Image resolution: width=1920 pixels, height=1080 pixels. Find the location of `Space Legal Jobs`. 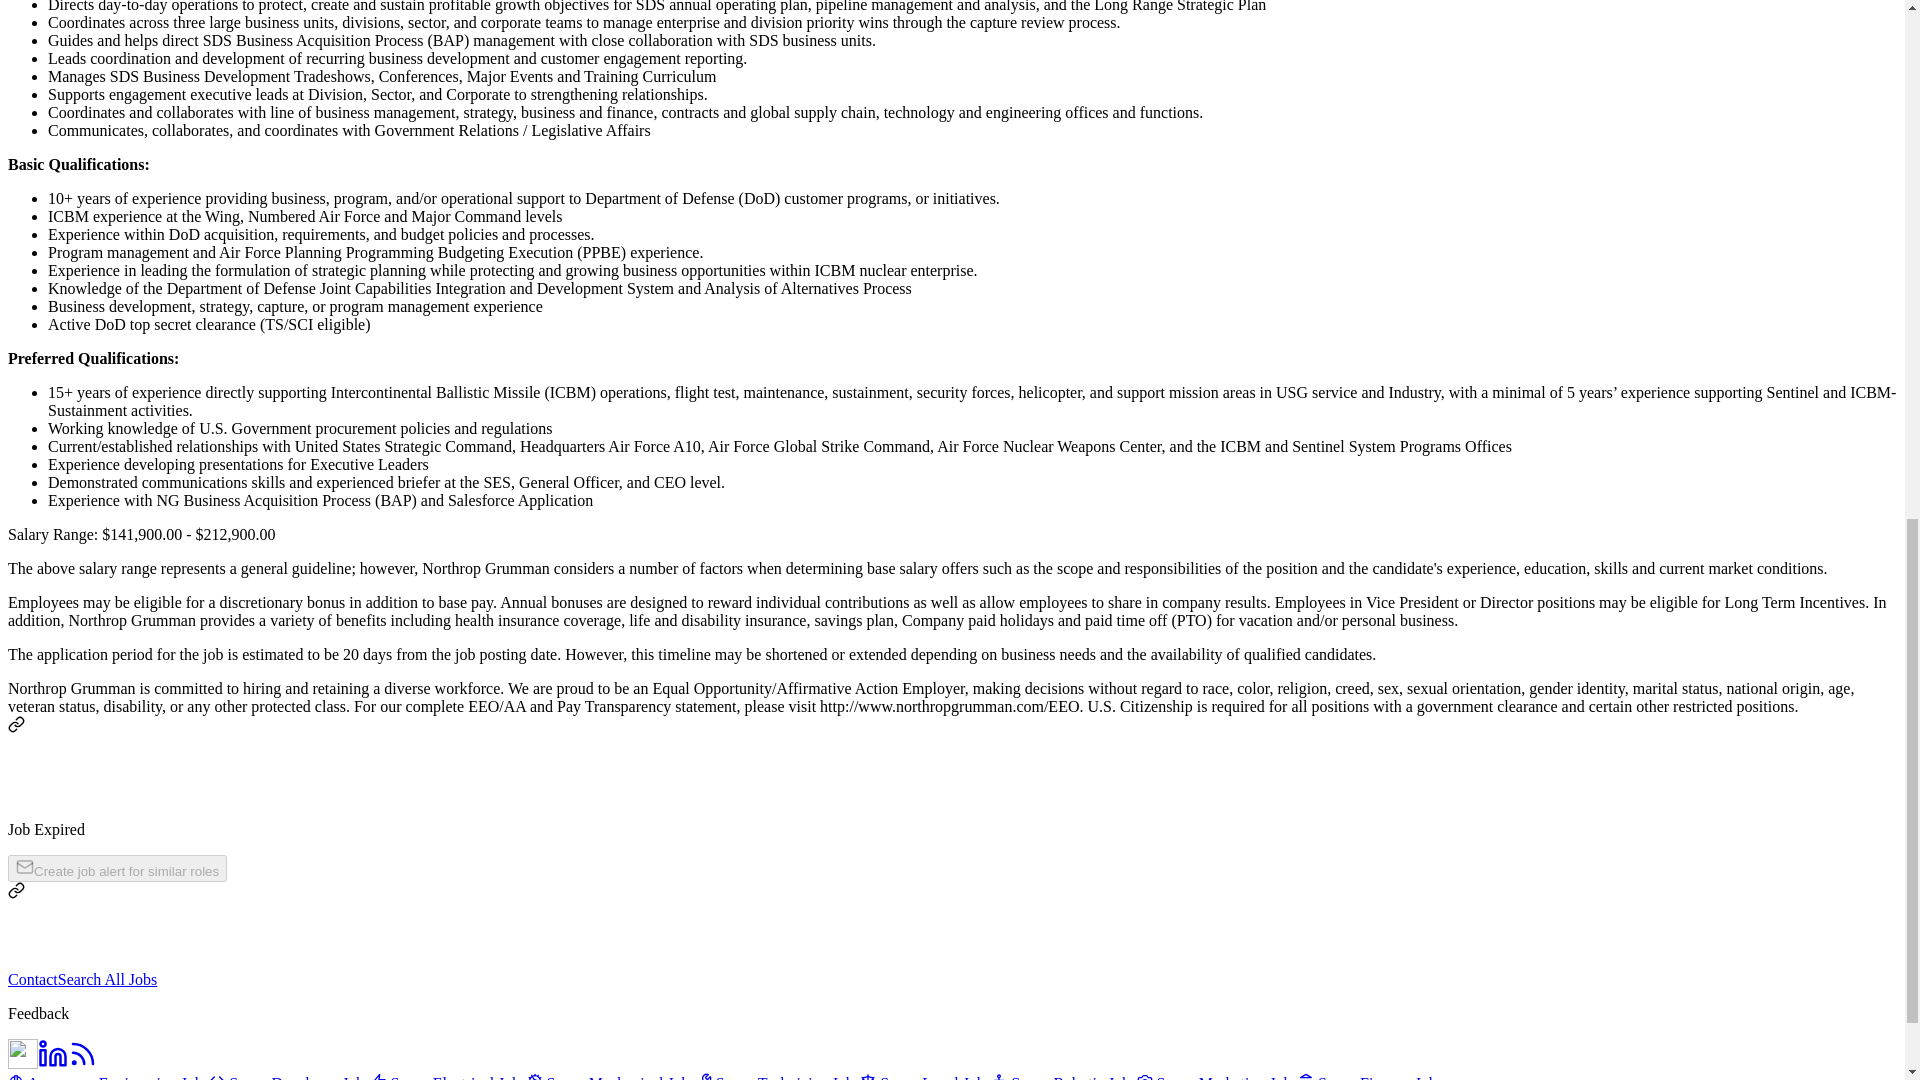

Space Legal Jobs is located at coordinates (925, 1076).